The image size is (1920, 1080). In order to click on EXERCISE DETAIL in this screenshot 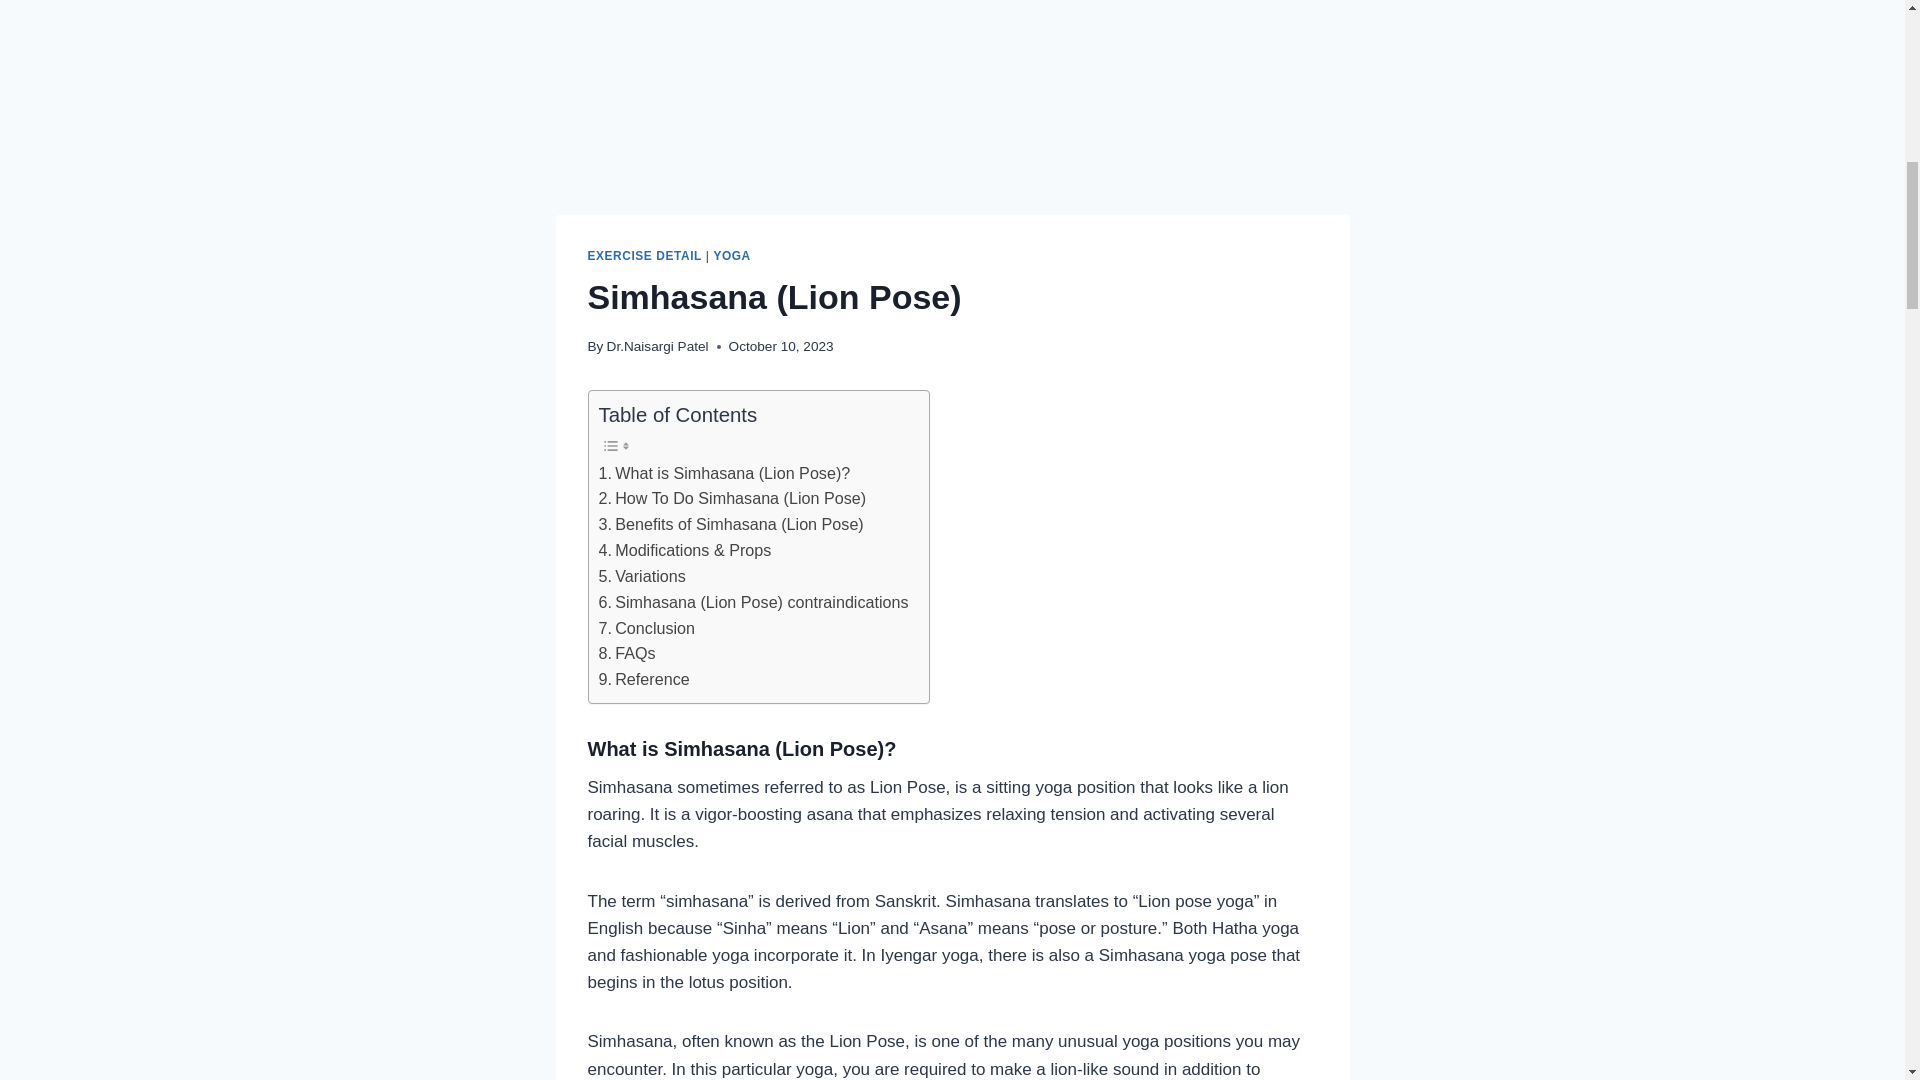, I will do `click(644, 256)`.